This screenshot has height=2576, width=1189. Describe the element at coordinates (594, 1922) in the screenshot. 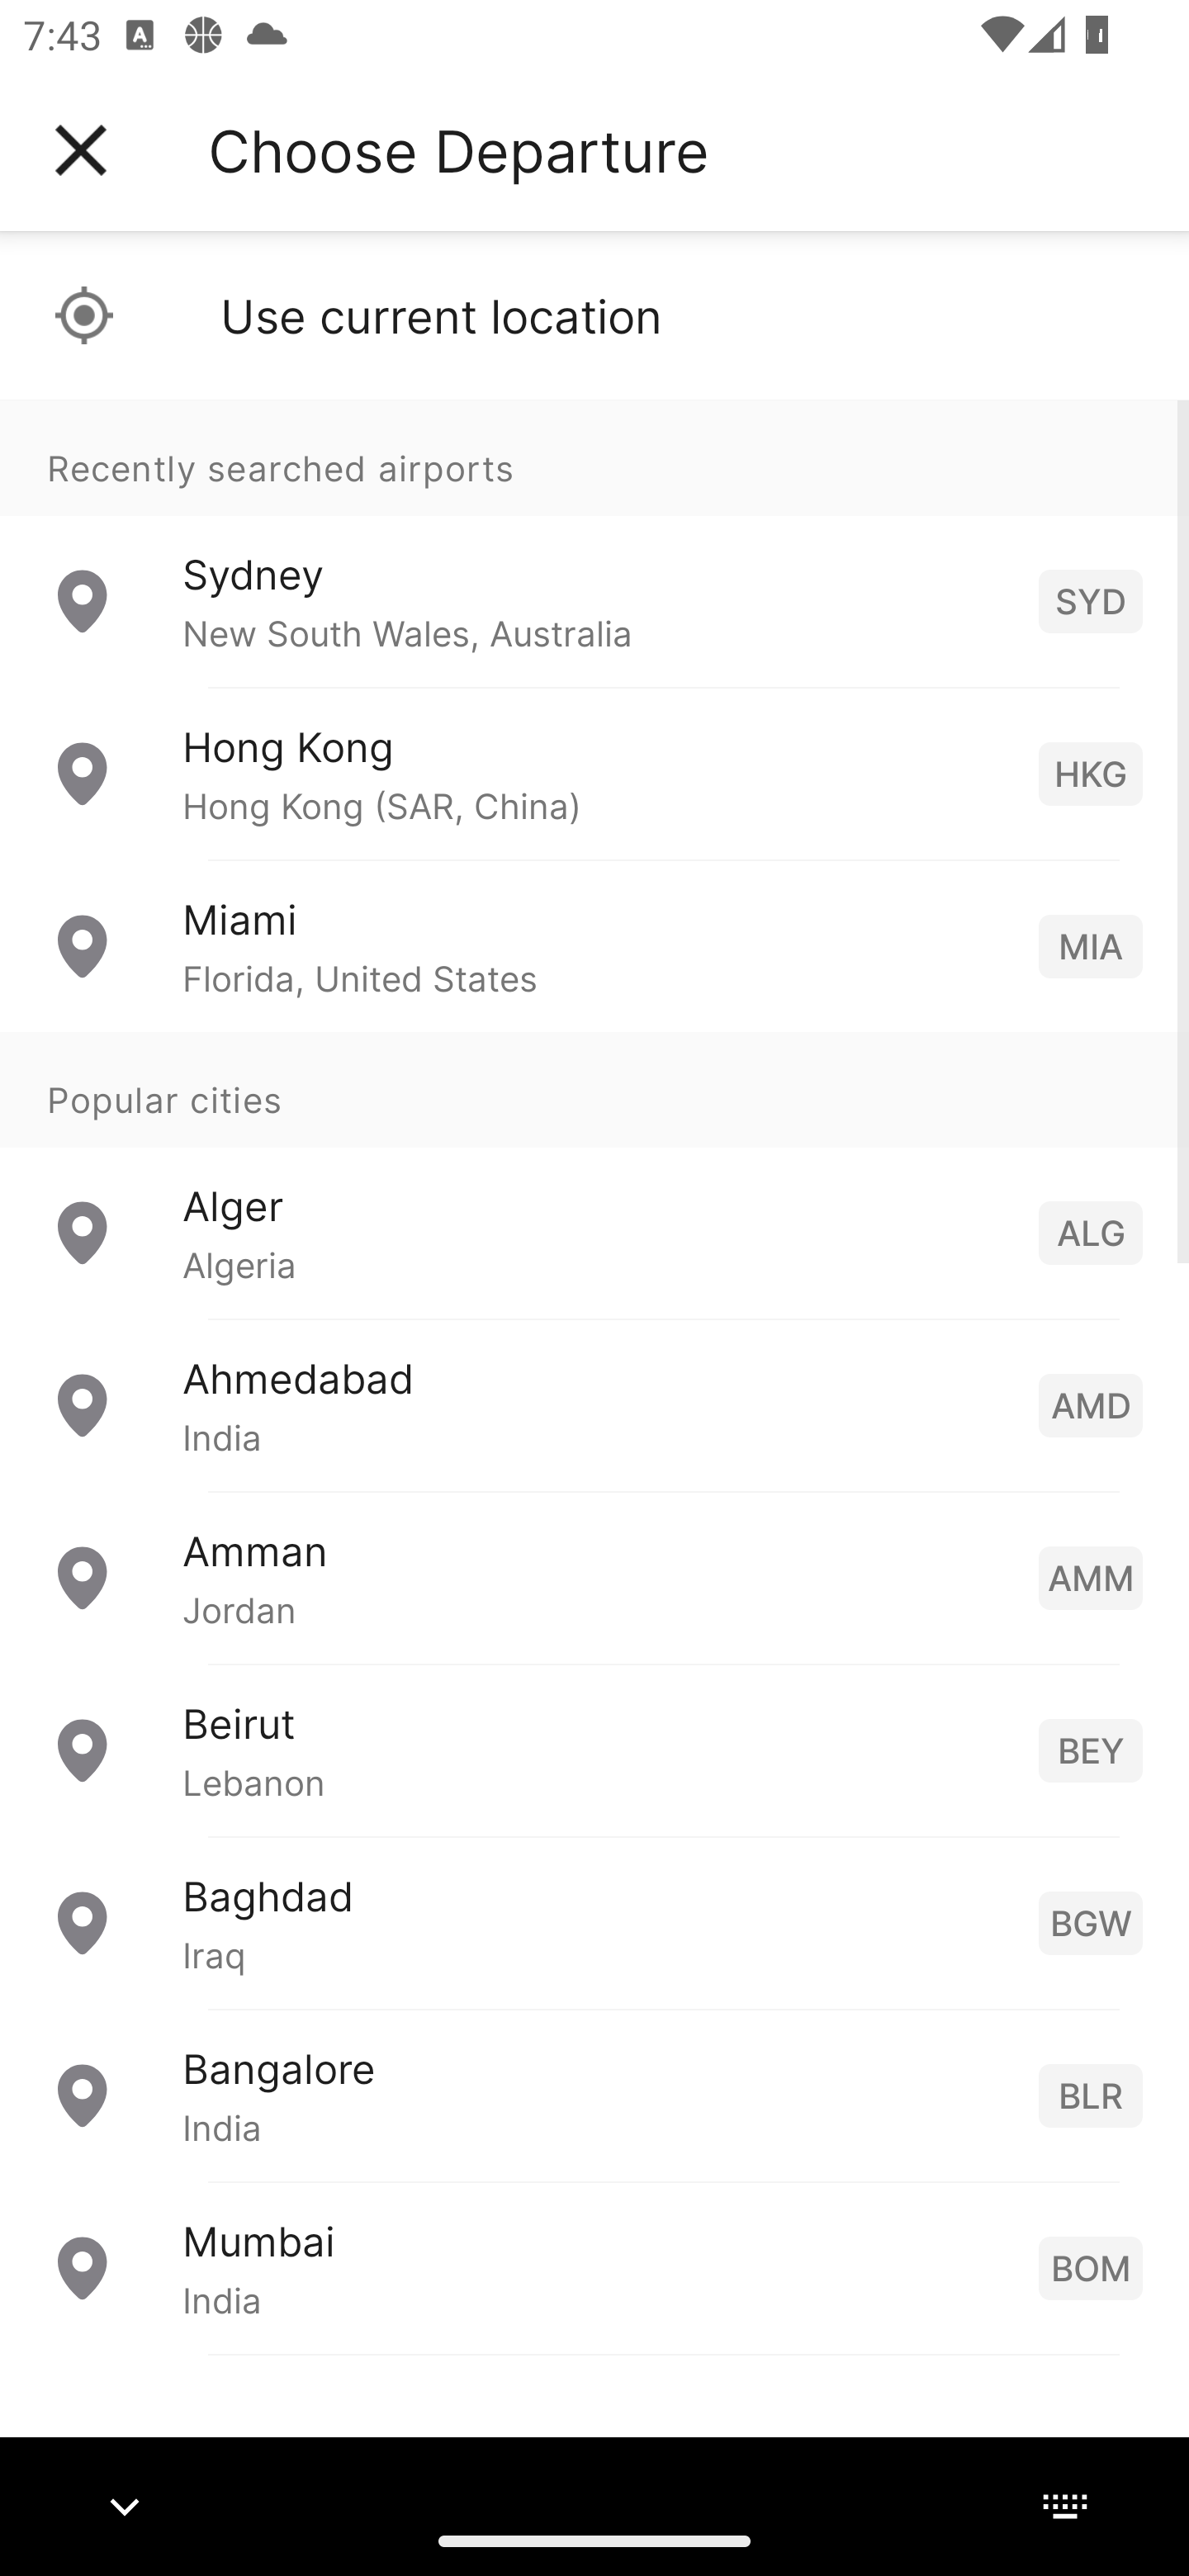

I see `Baghdad Iraq BGW` at that location.